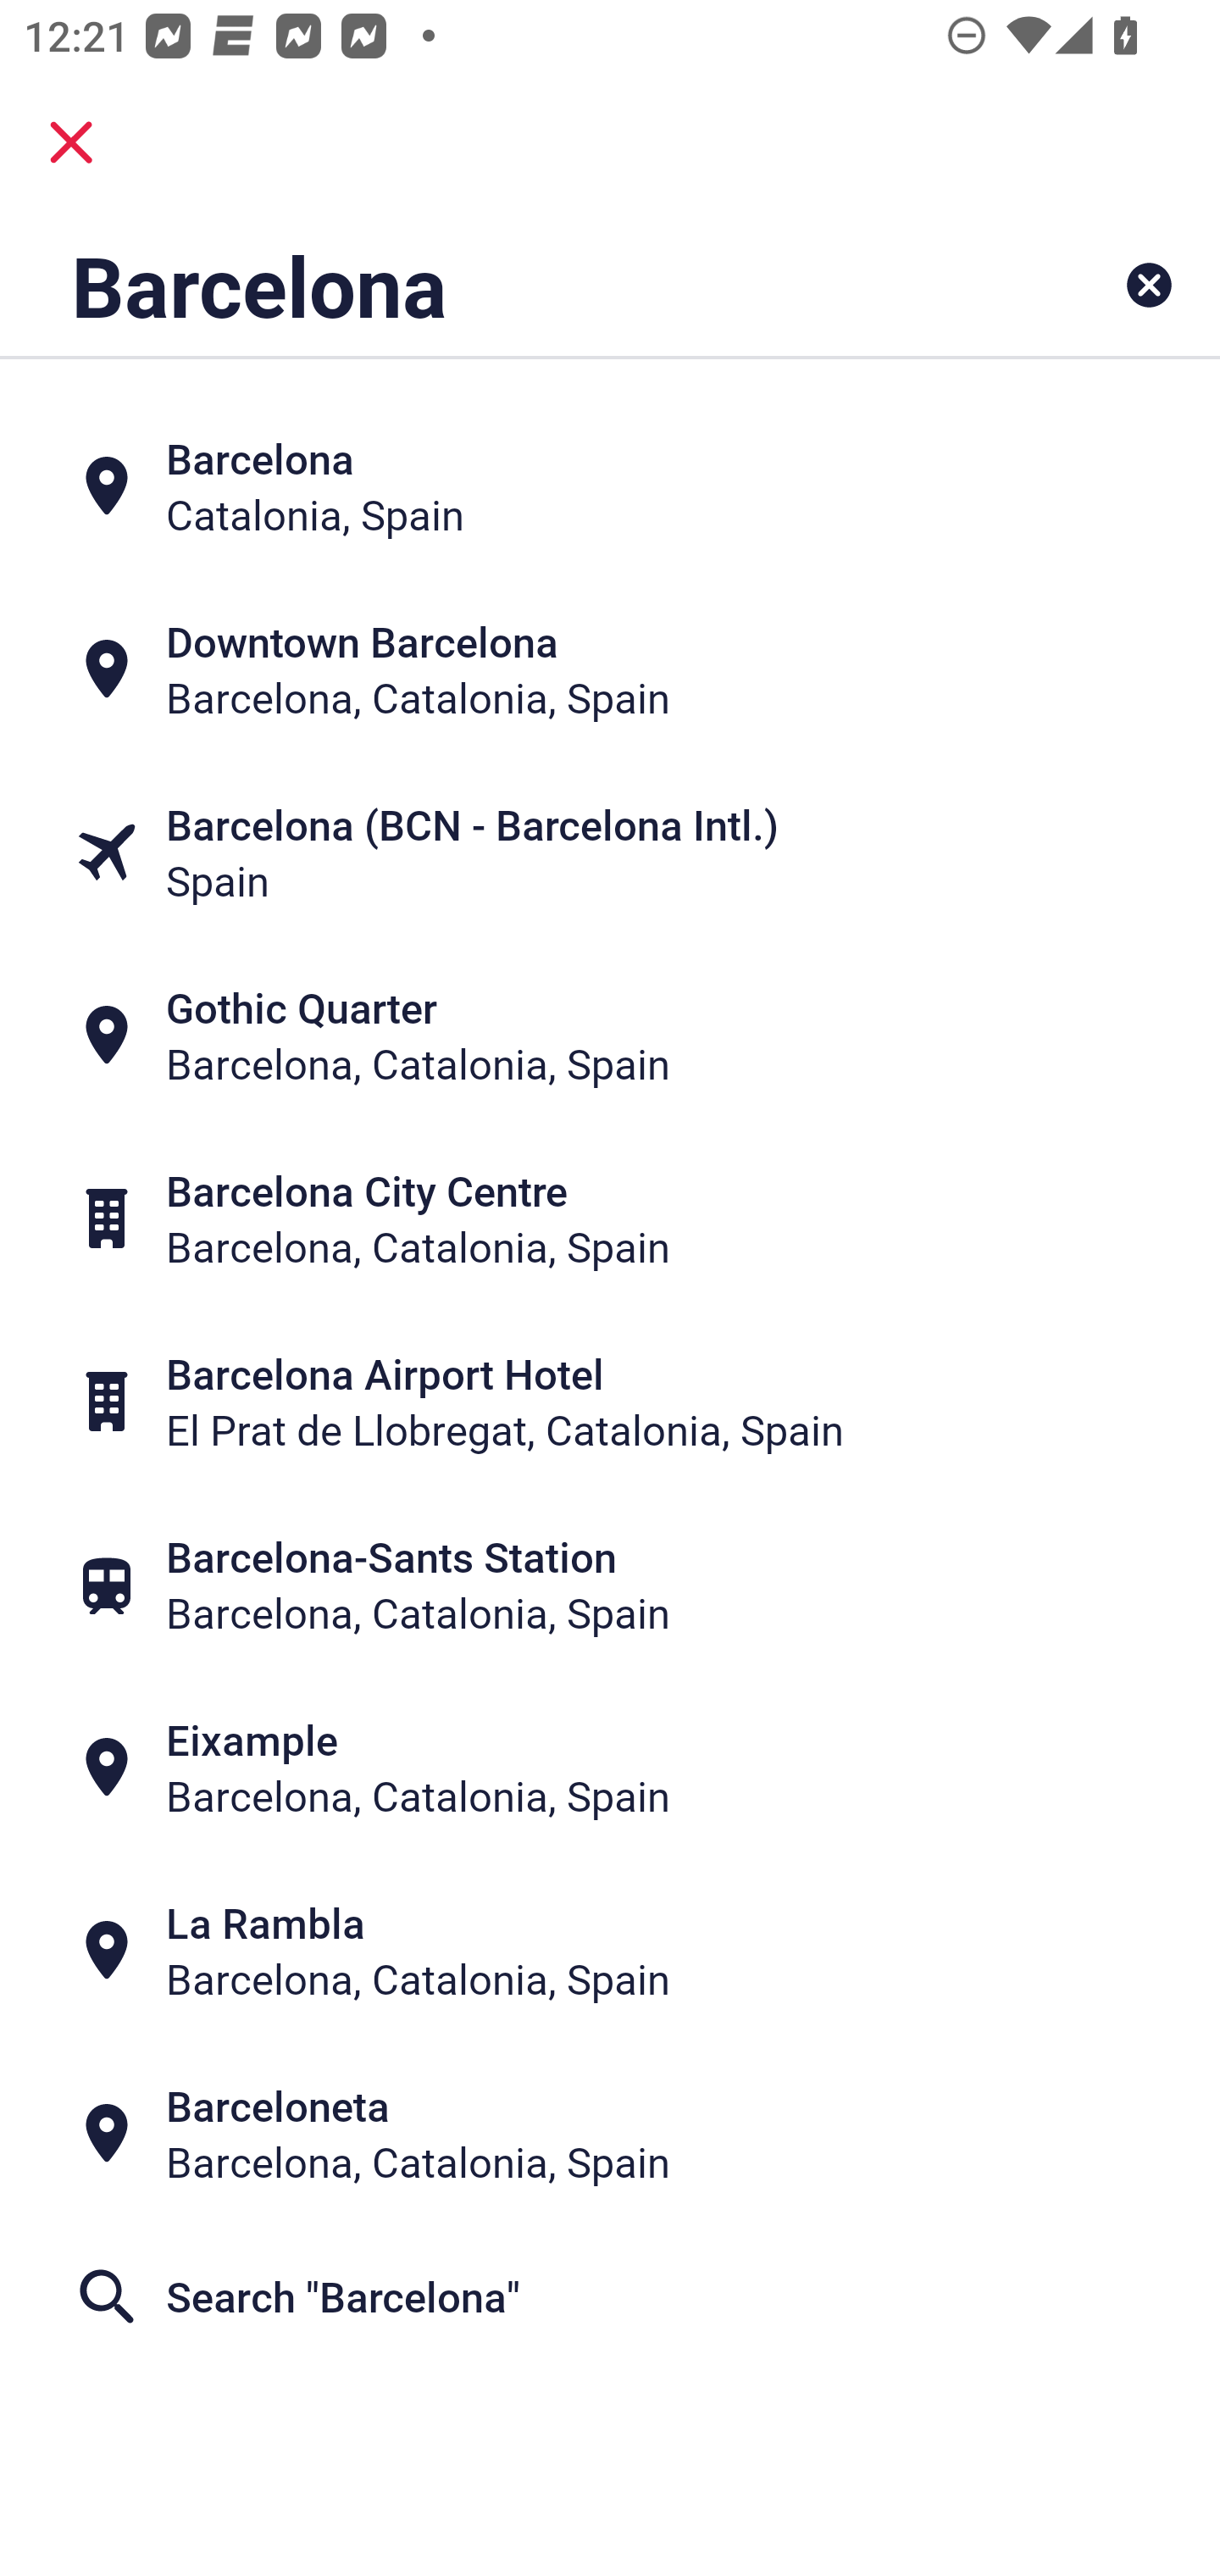 The height and width of the screenshot is (2576, 1220). What do you see at coordinates (71, 142) in the screenshot?
I see `close.` at bounding box center [71, 142].